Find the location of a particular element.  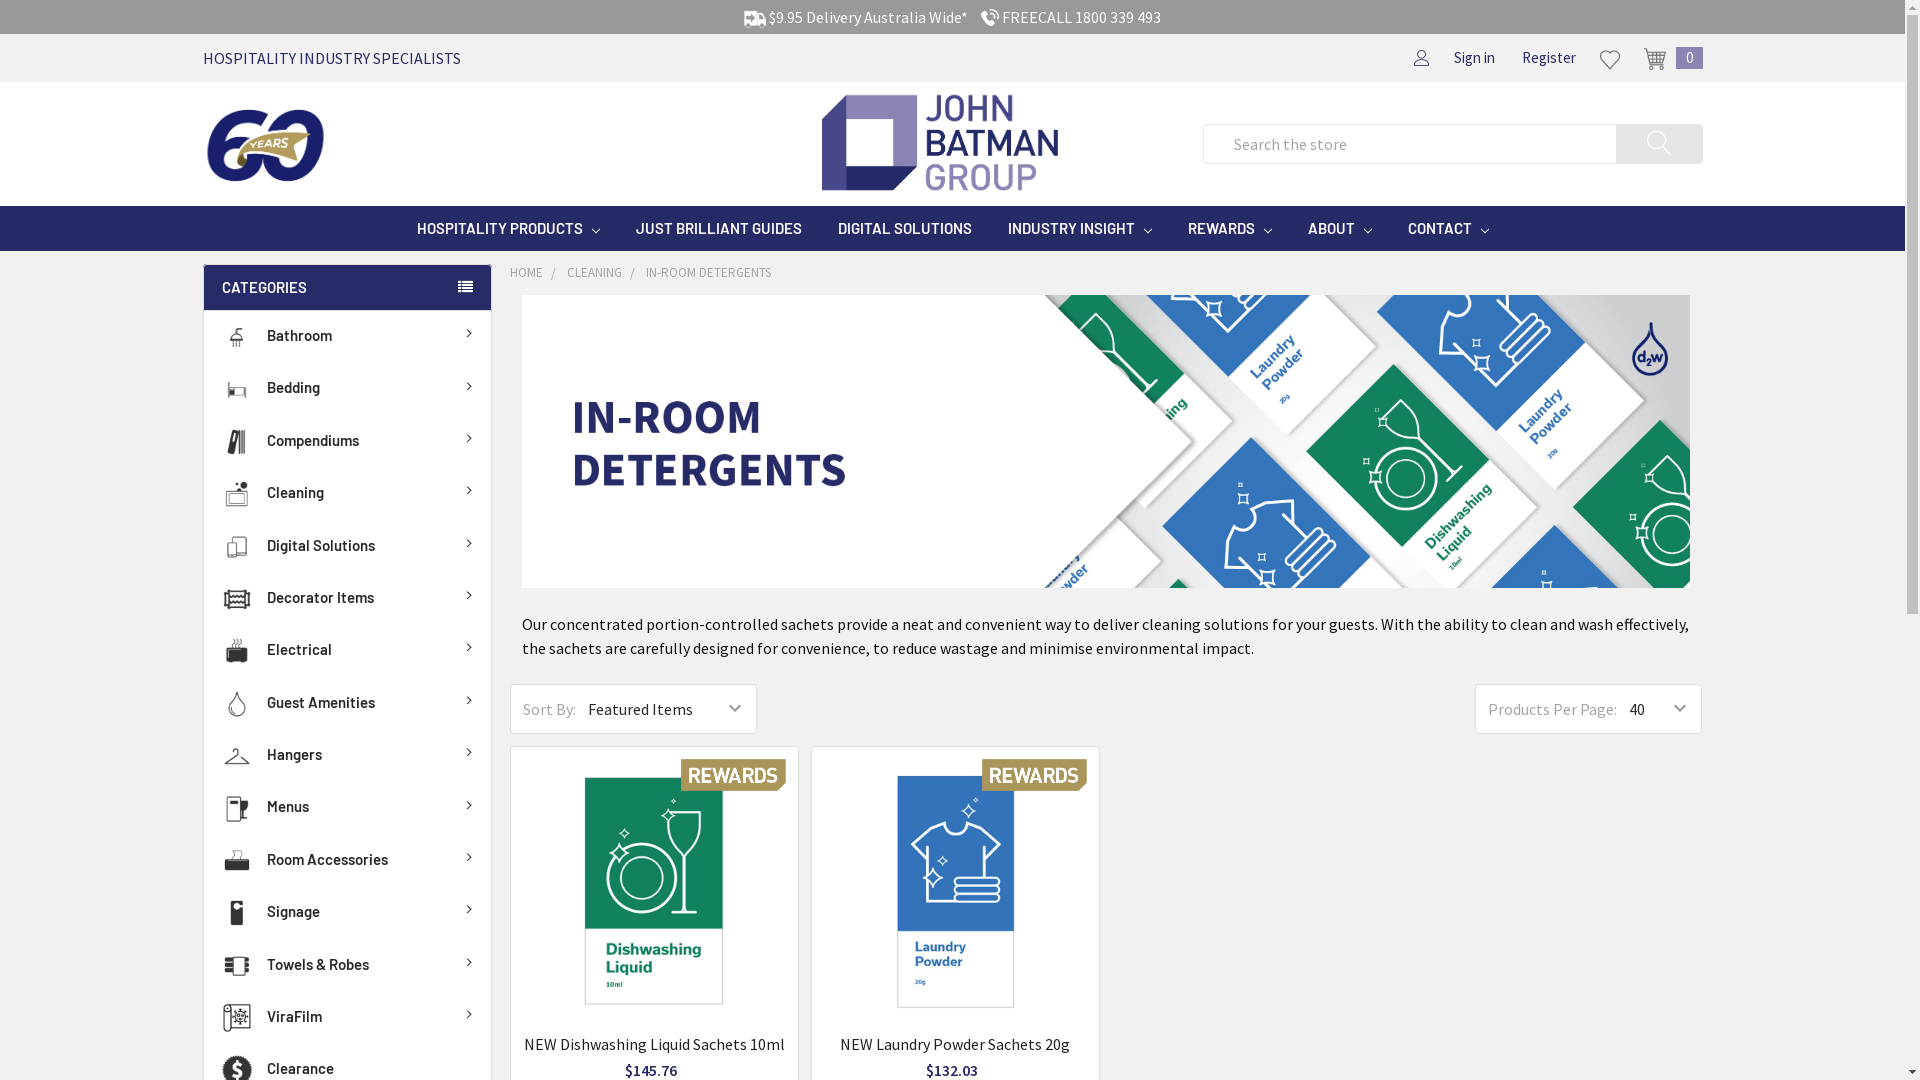

CONTACT is located at coordinates (1448, 228).